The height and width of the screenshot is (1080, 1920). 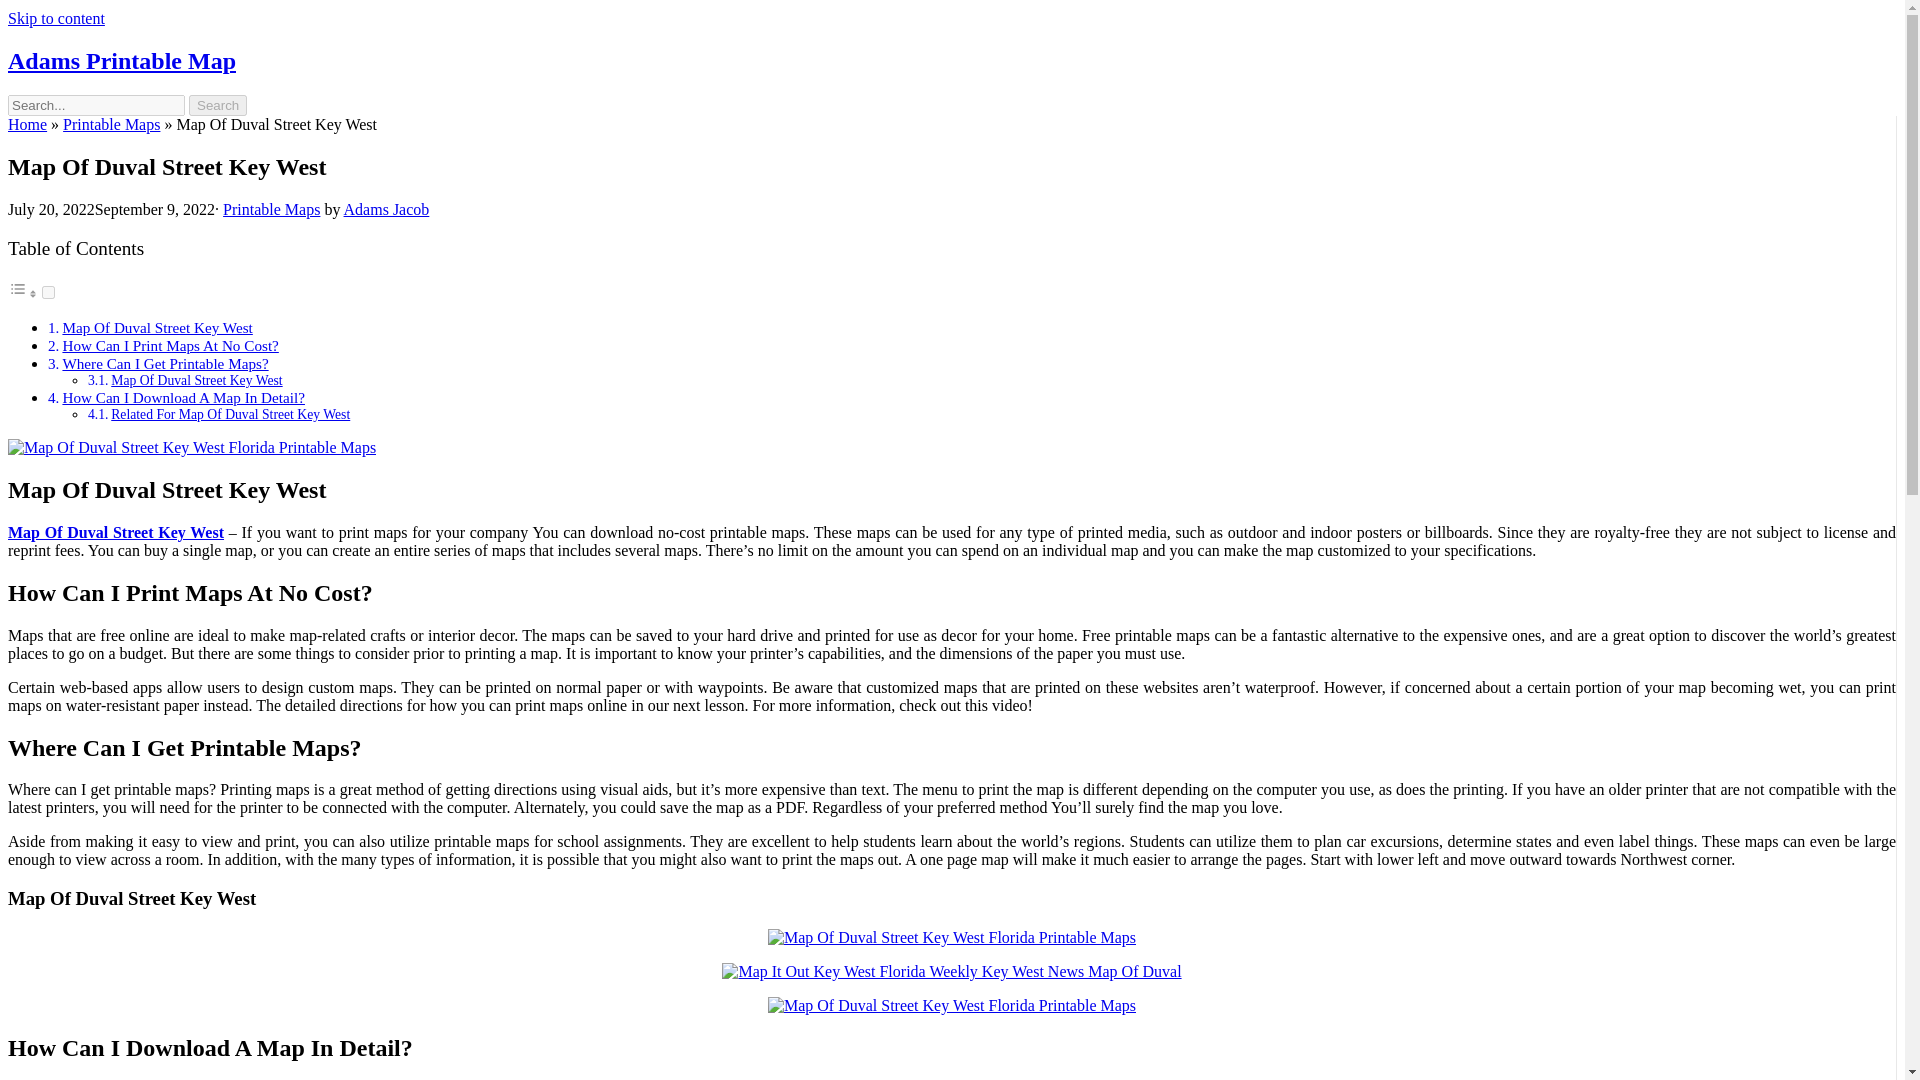 I want to click on Map Of Duval Street Key West, so click(x=156, y=326).